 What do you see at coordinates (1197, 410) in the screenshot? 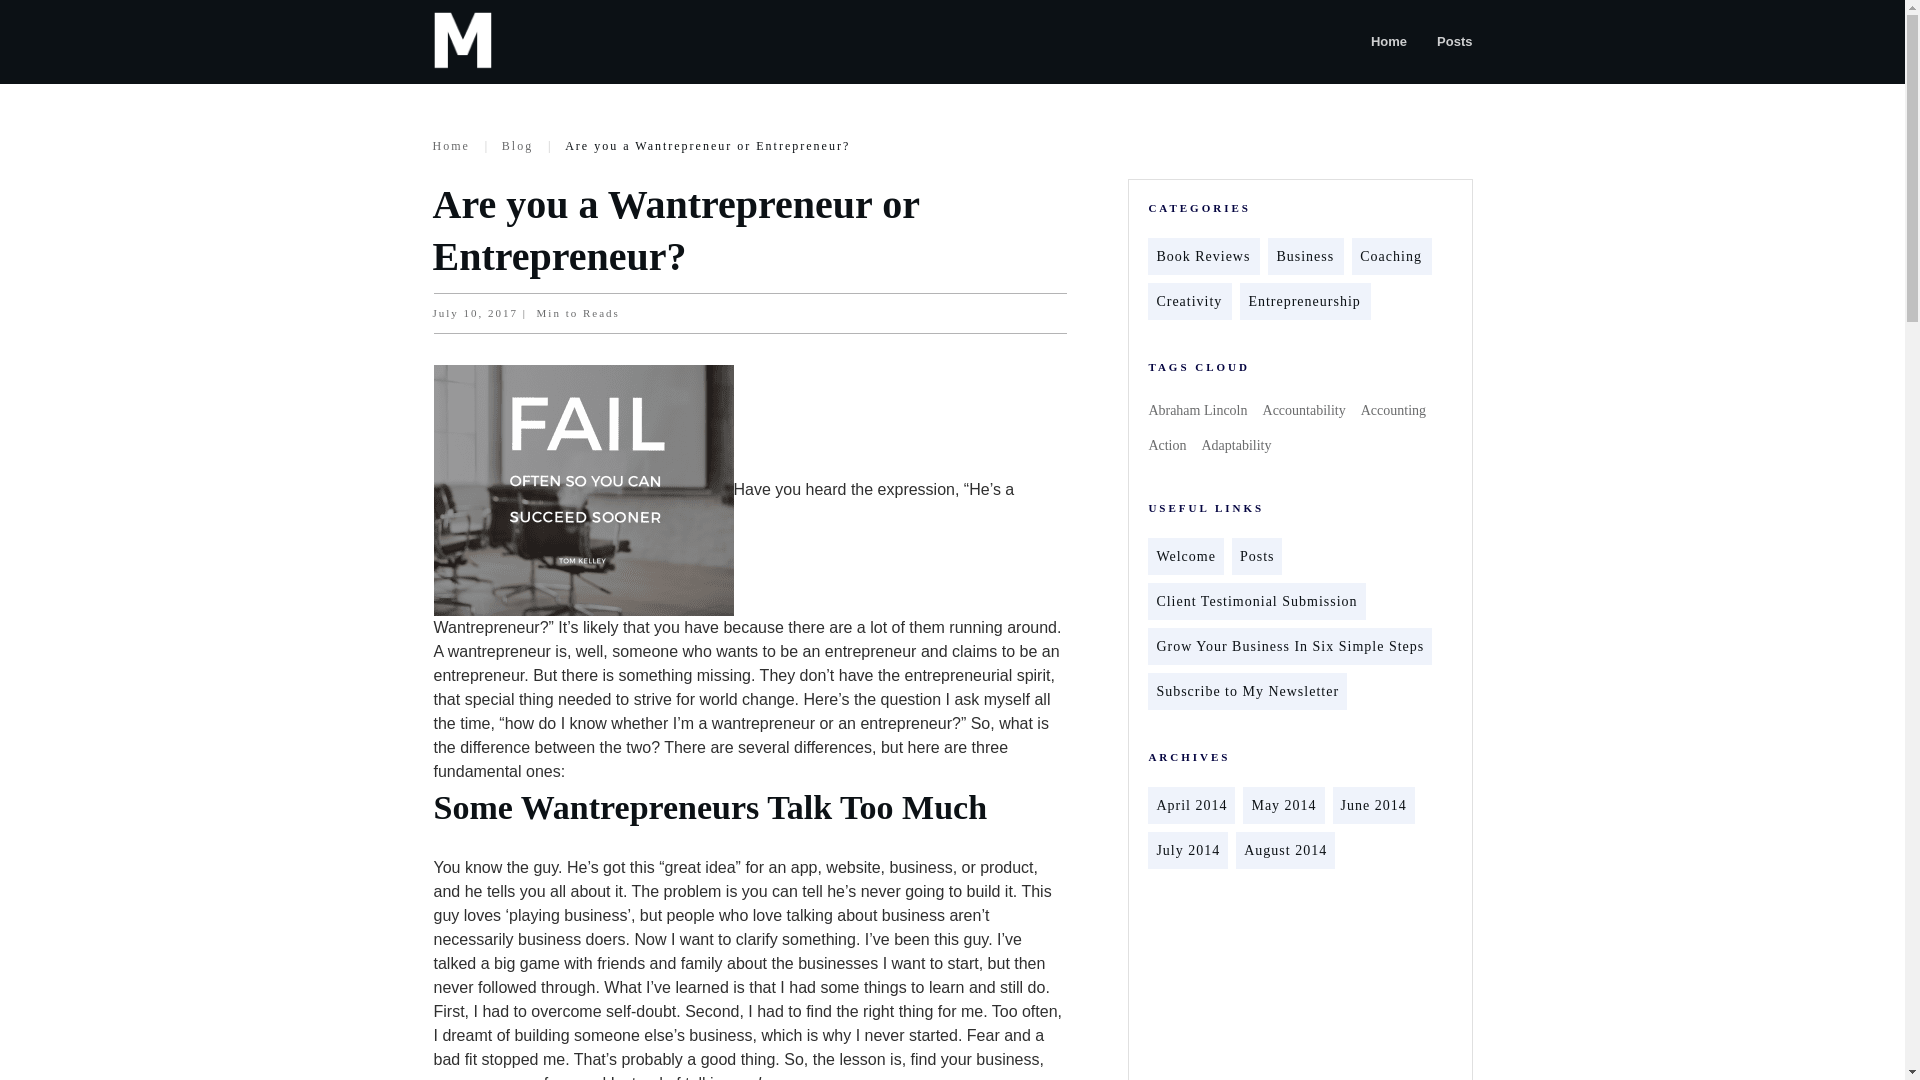
I see `Abraham Lincoln` at bounding box center [1197, 410].